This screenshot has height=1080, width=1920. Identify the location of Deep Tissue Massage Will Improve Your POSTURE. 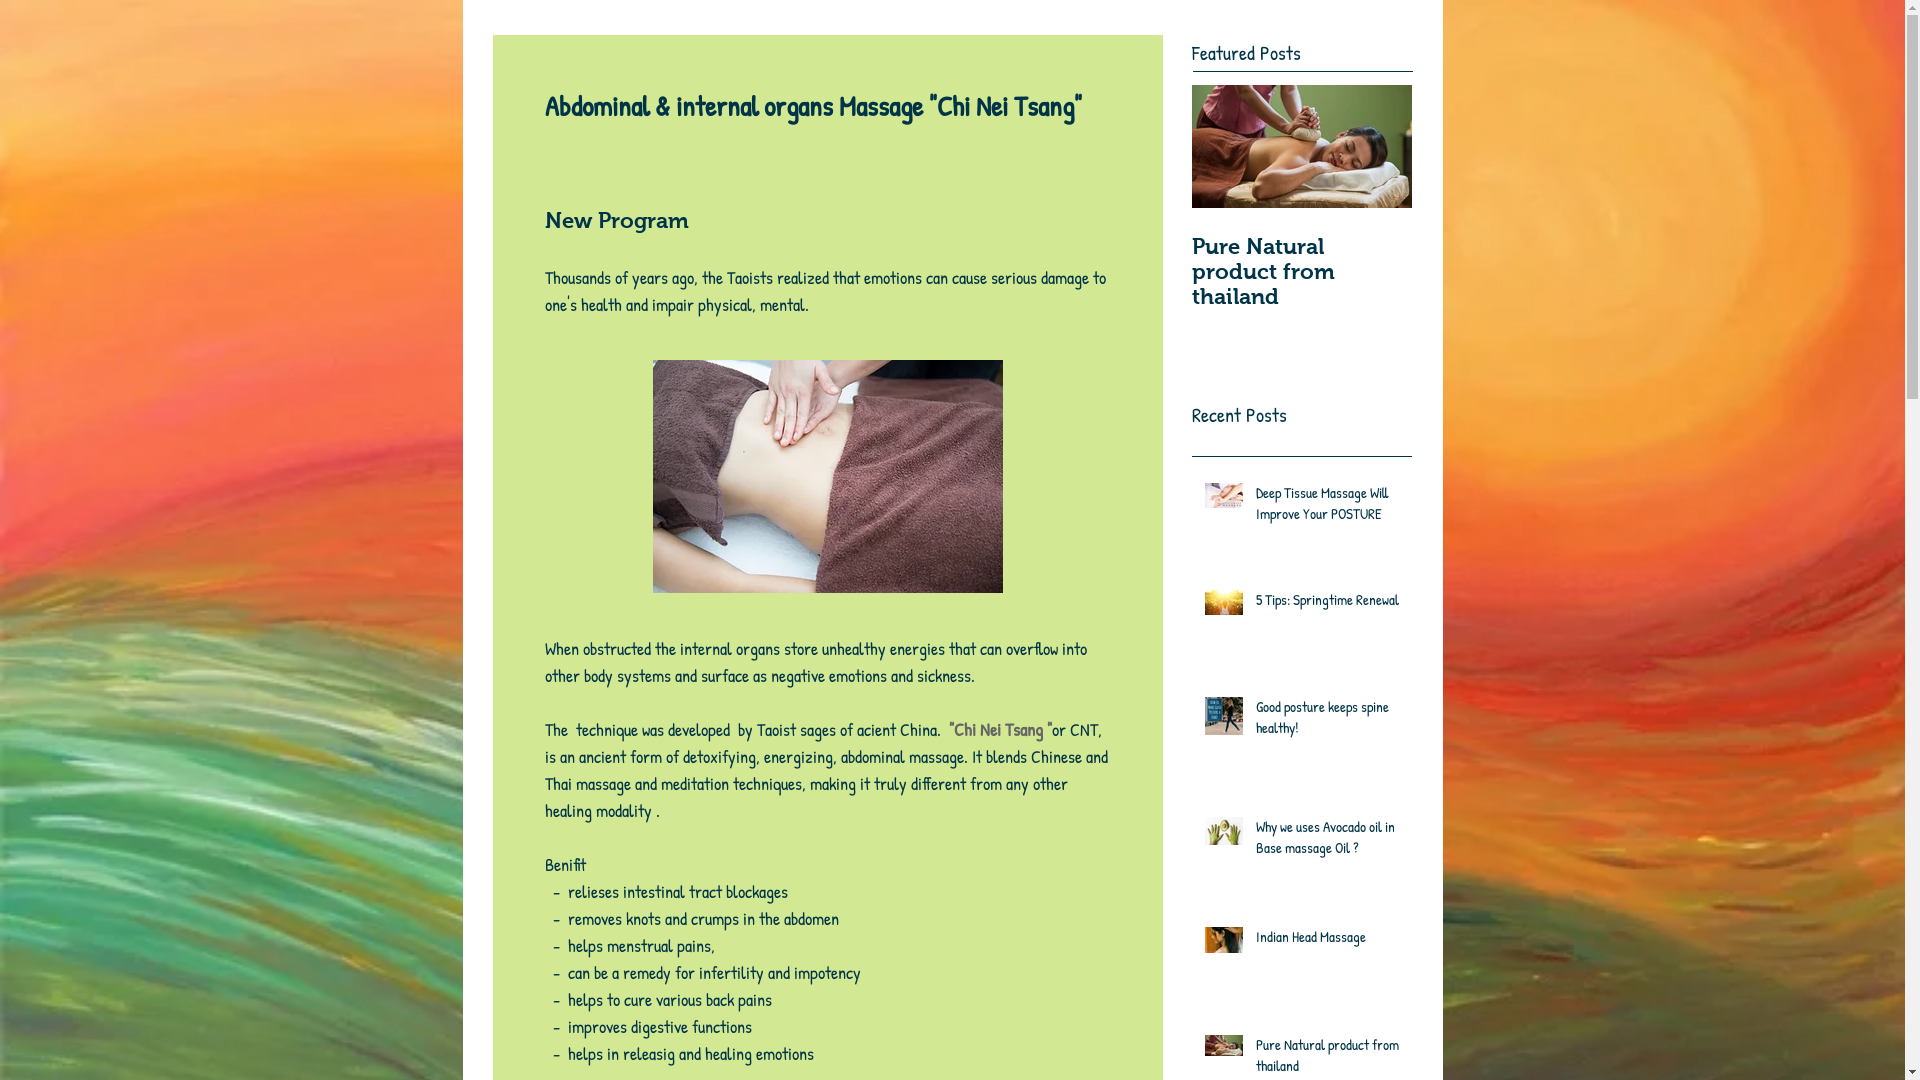
(1328, 507).